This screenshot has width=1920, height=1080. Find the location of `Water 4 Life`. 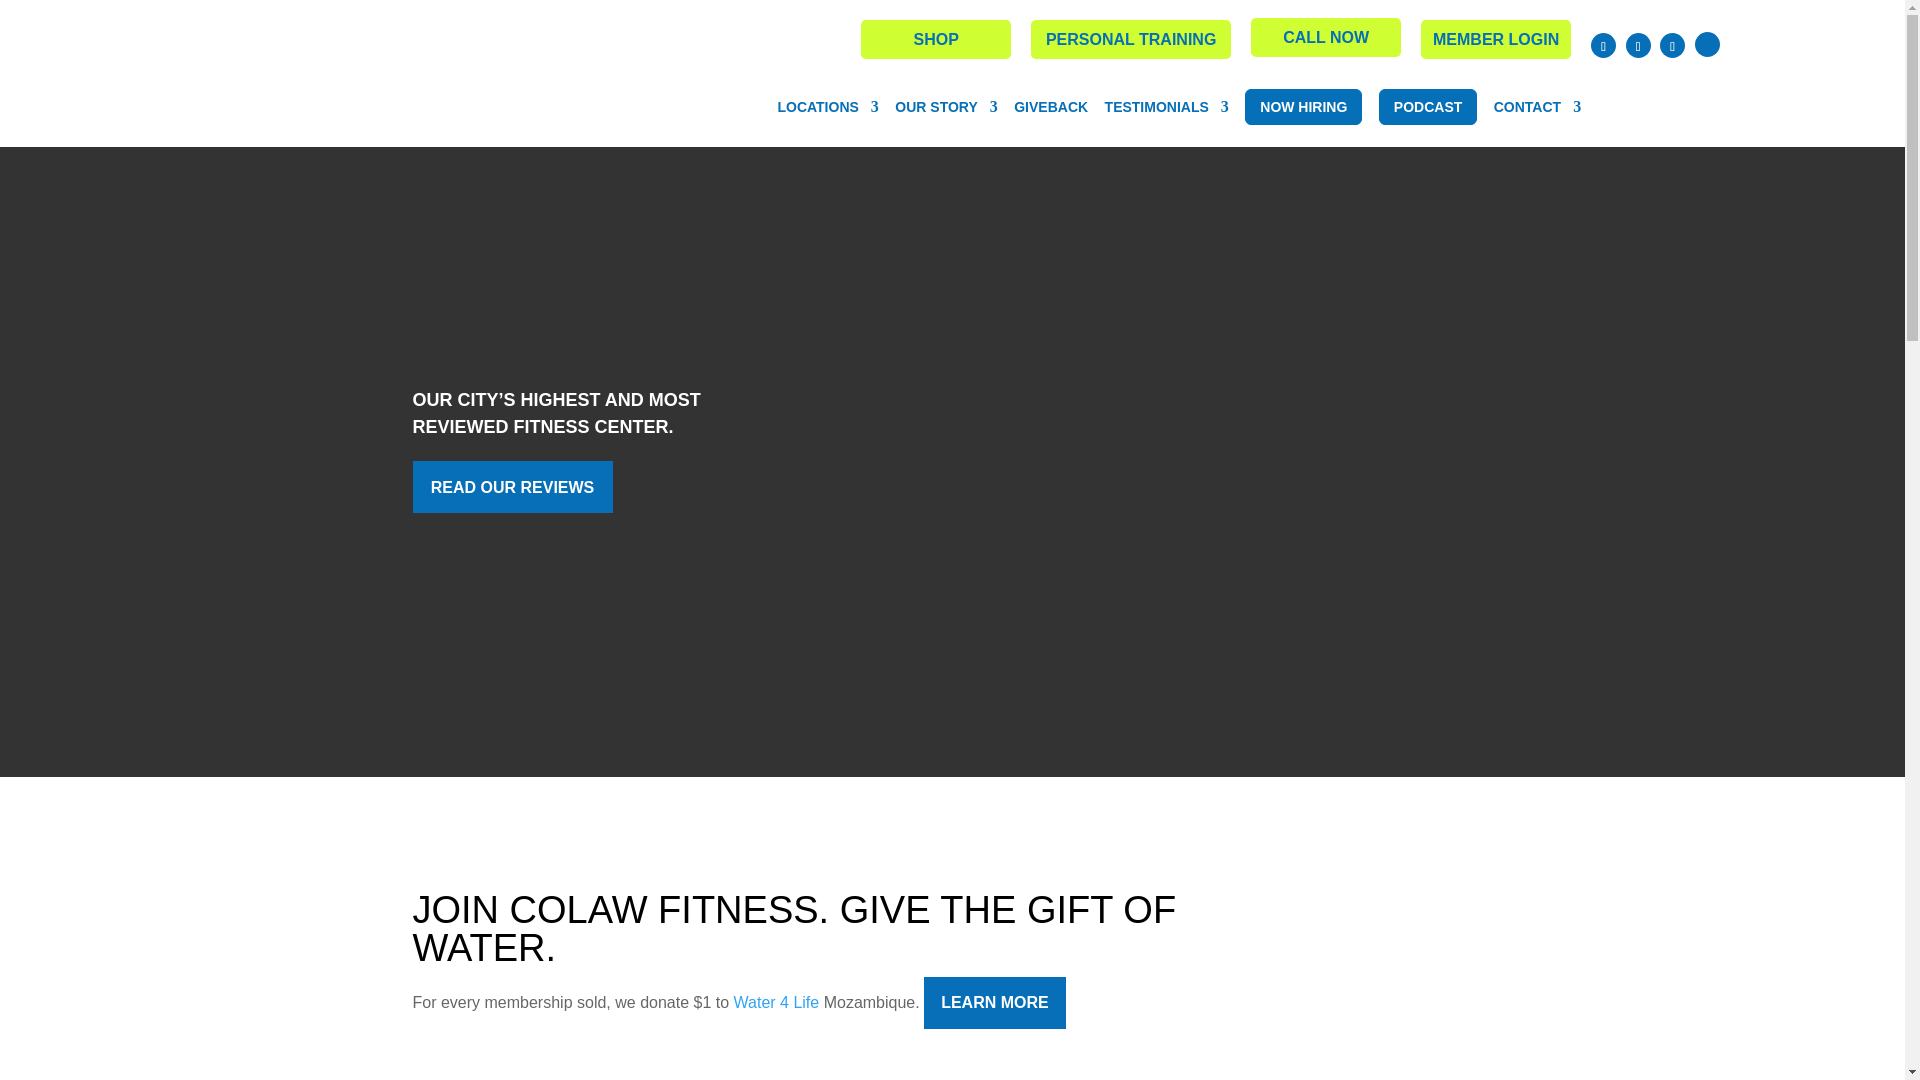

Water 4 Life is located at coordinates (776, 1002).